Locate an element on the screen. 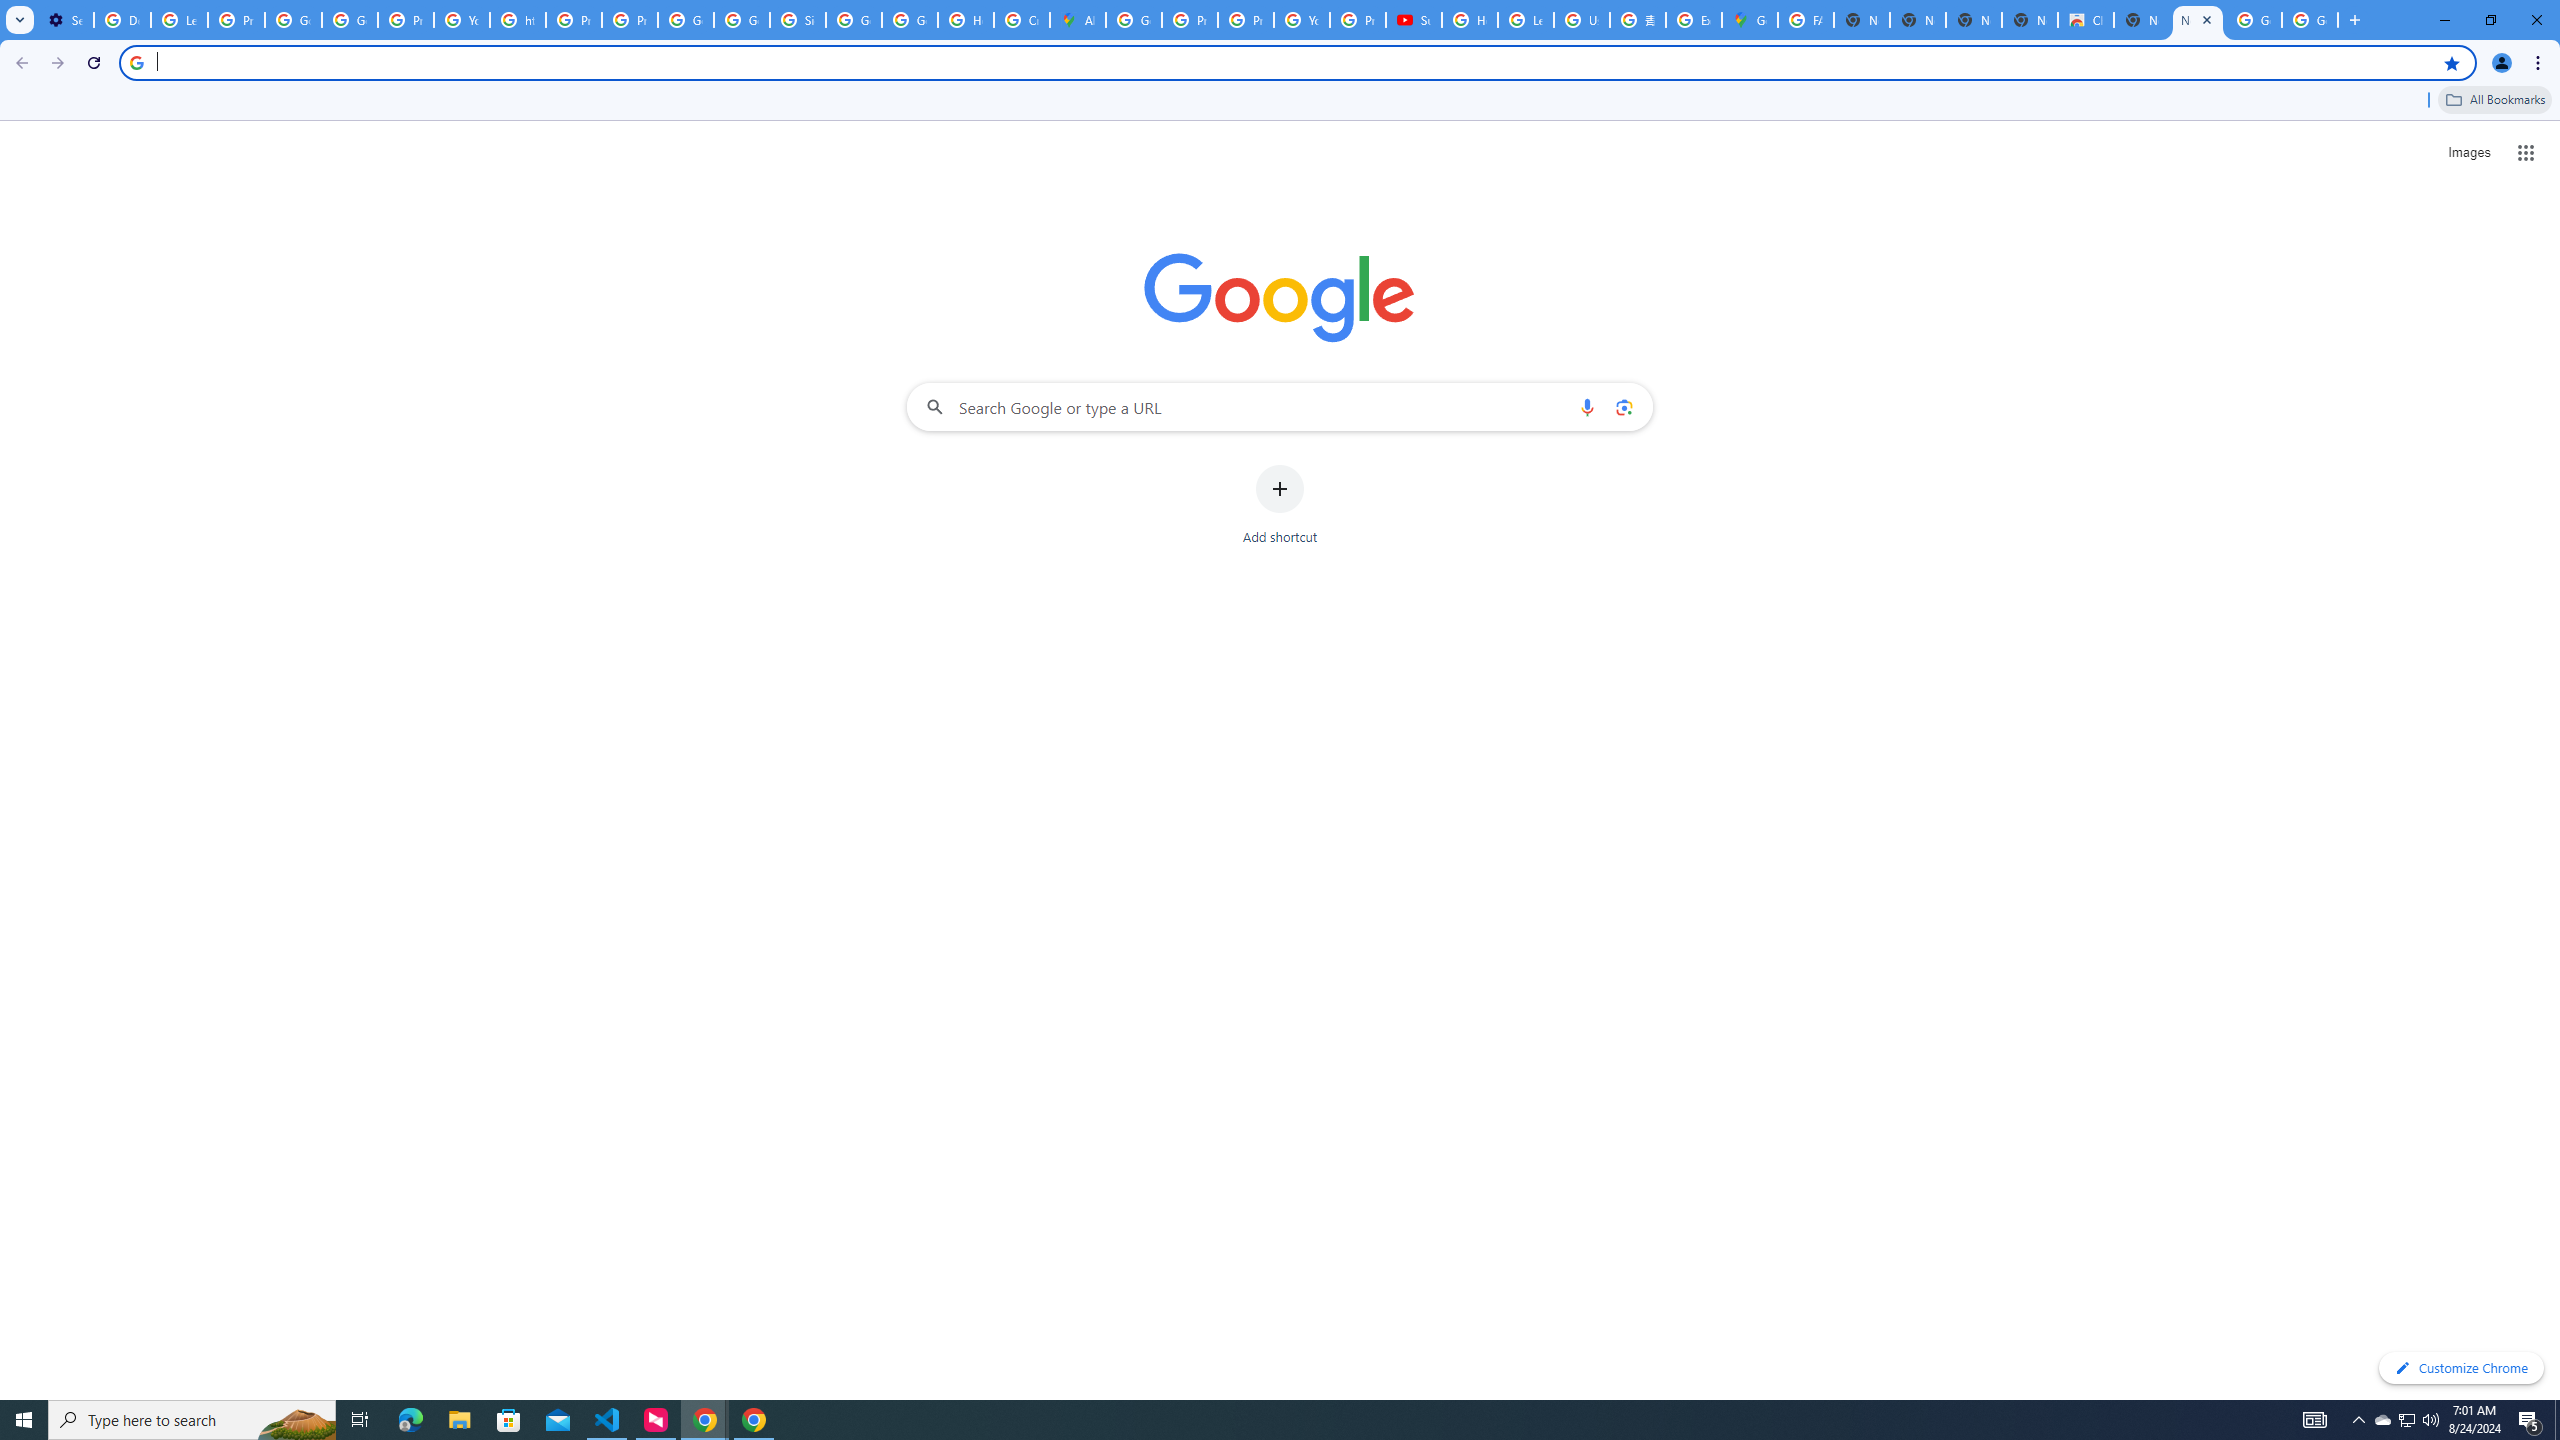  Delete photos & videos - Computer - Google Photos Help is located at coordinates (121, 20).